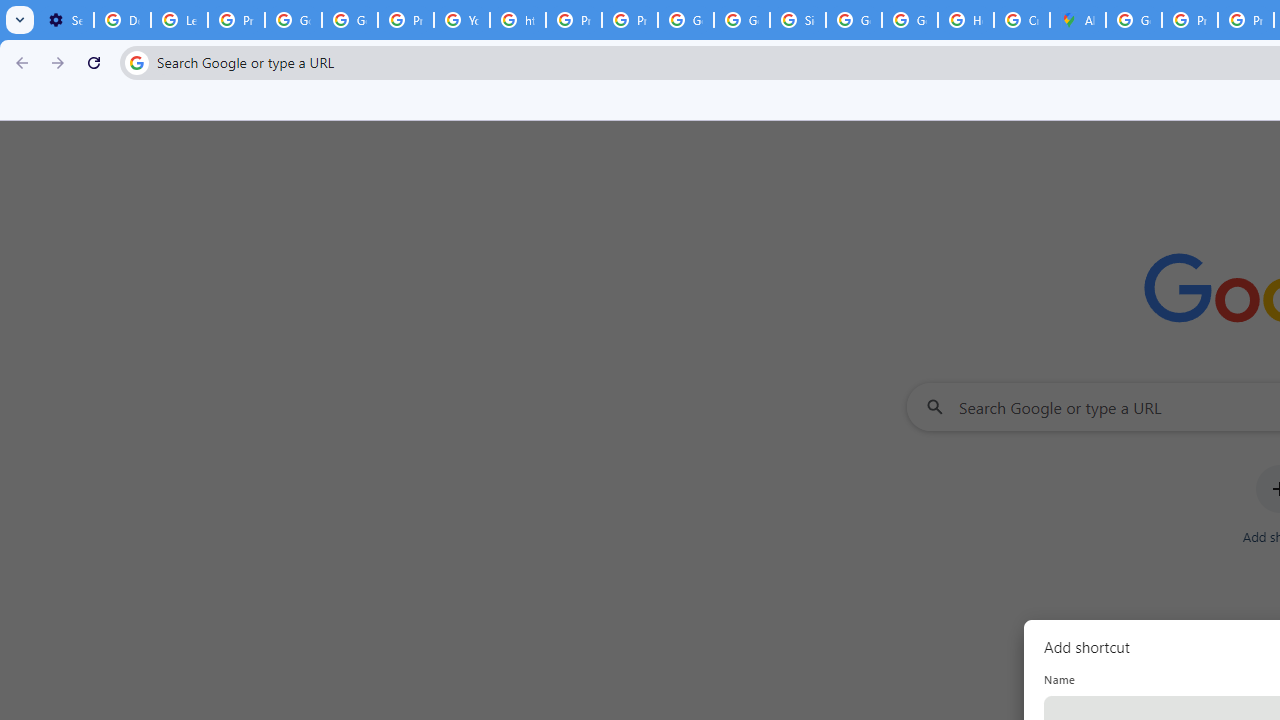 Image resolution: width=1280 pixels, height=720 pixels. Describe the element at coordinates (122, 20) in the screenshot. I see `Delete photos & videos - Computer - Google Photos Help` at that location.